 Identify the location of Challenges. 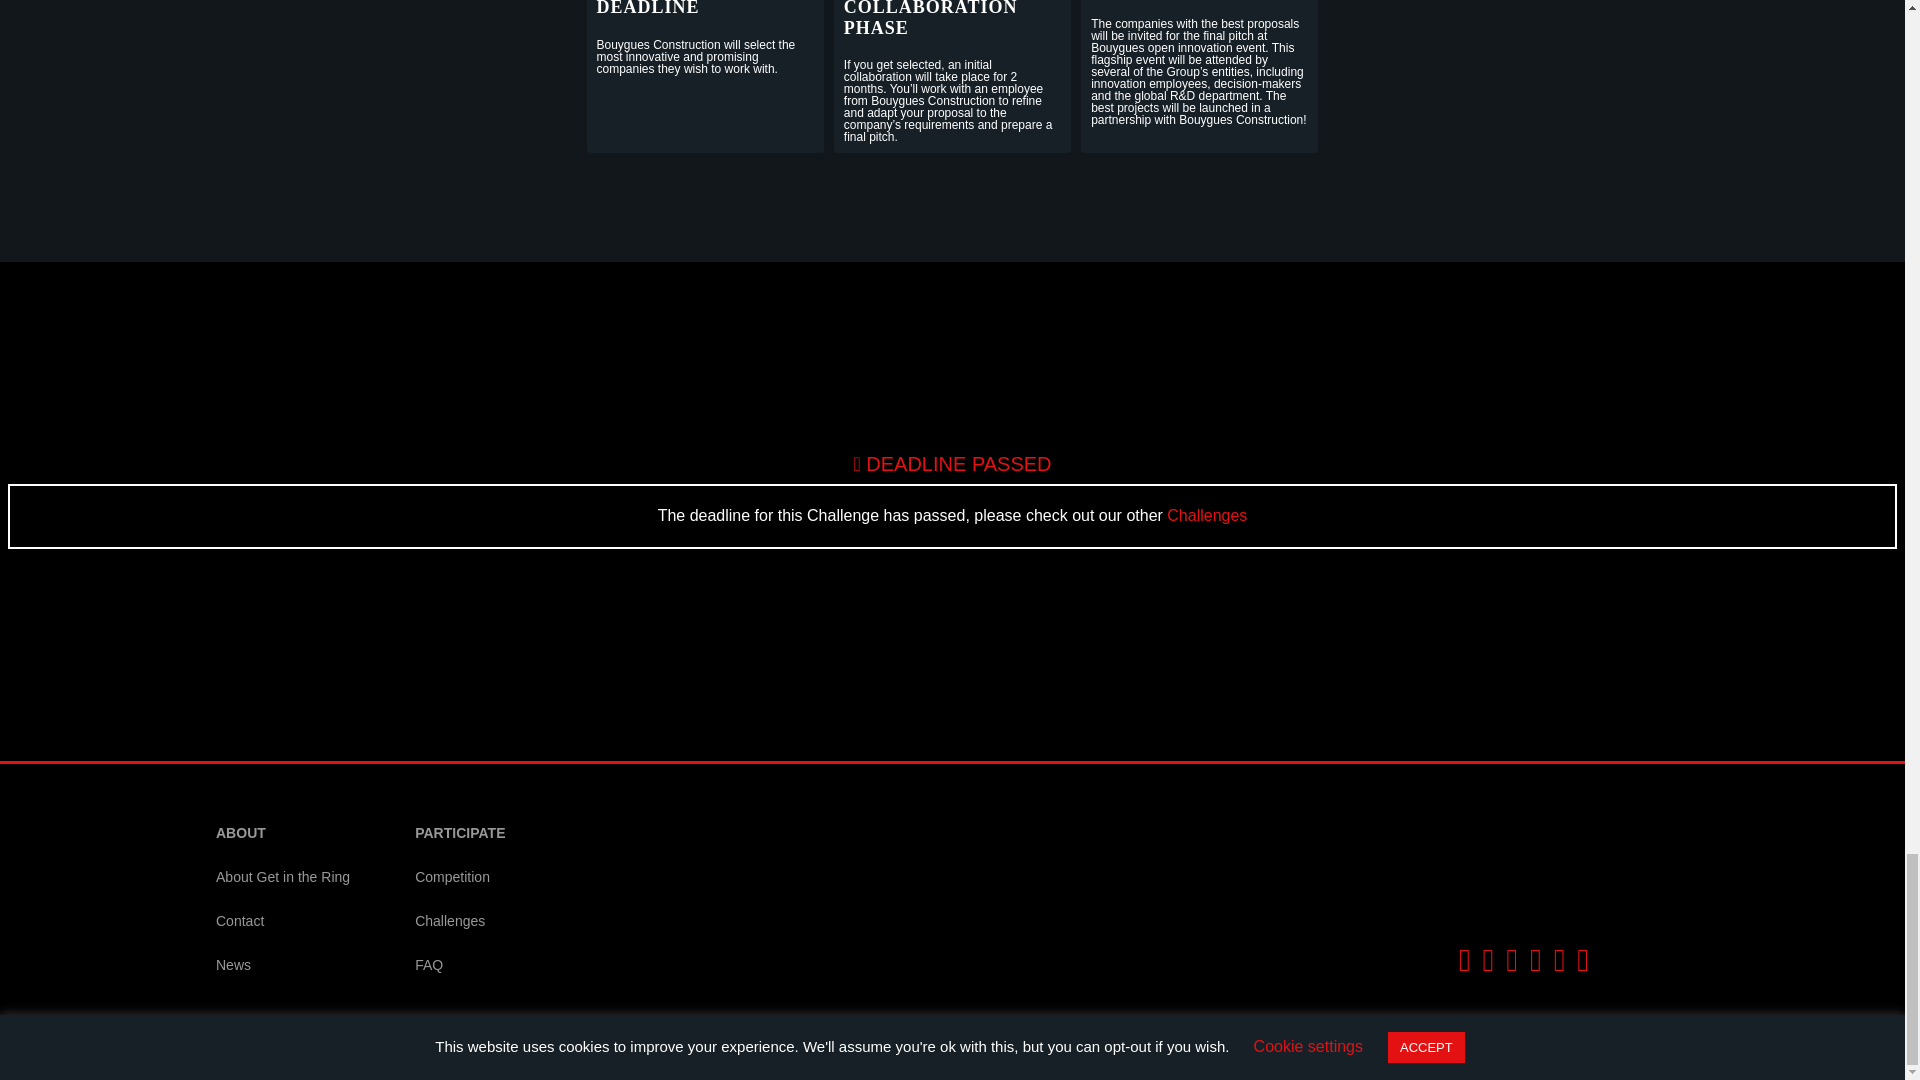
(1206, 514).